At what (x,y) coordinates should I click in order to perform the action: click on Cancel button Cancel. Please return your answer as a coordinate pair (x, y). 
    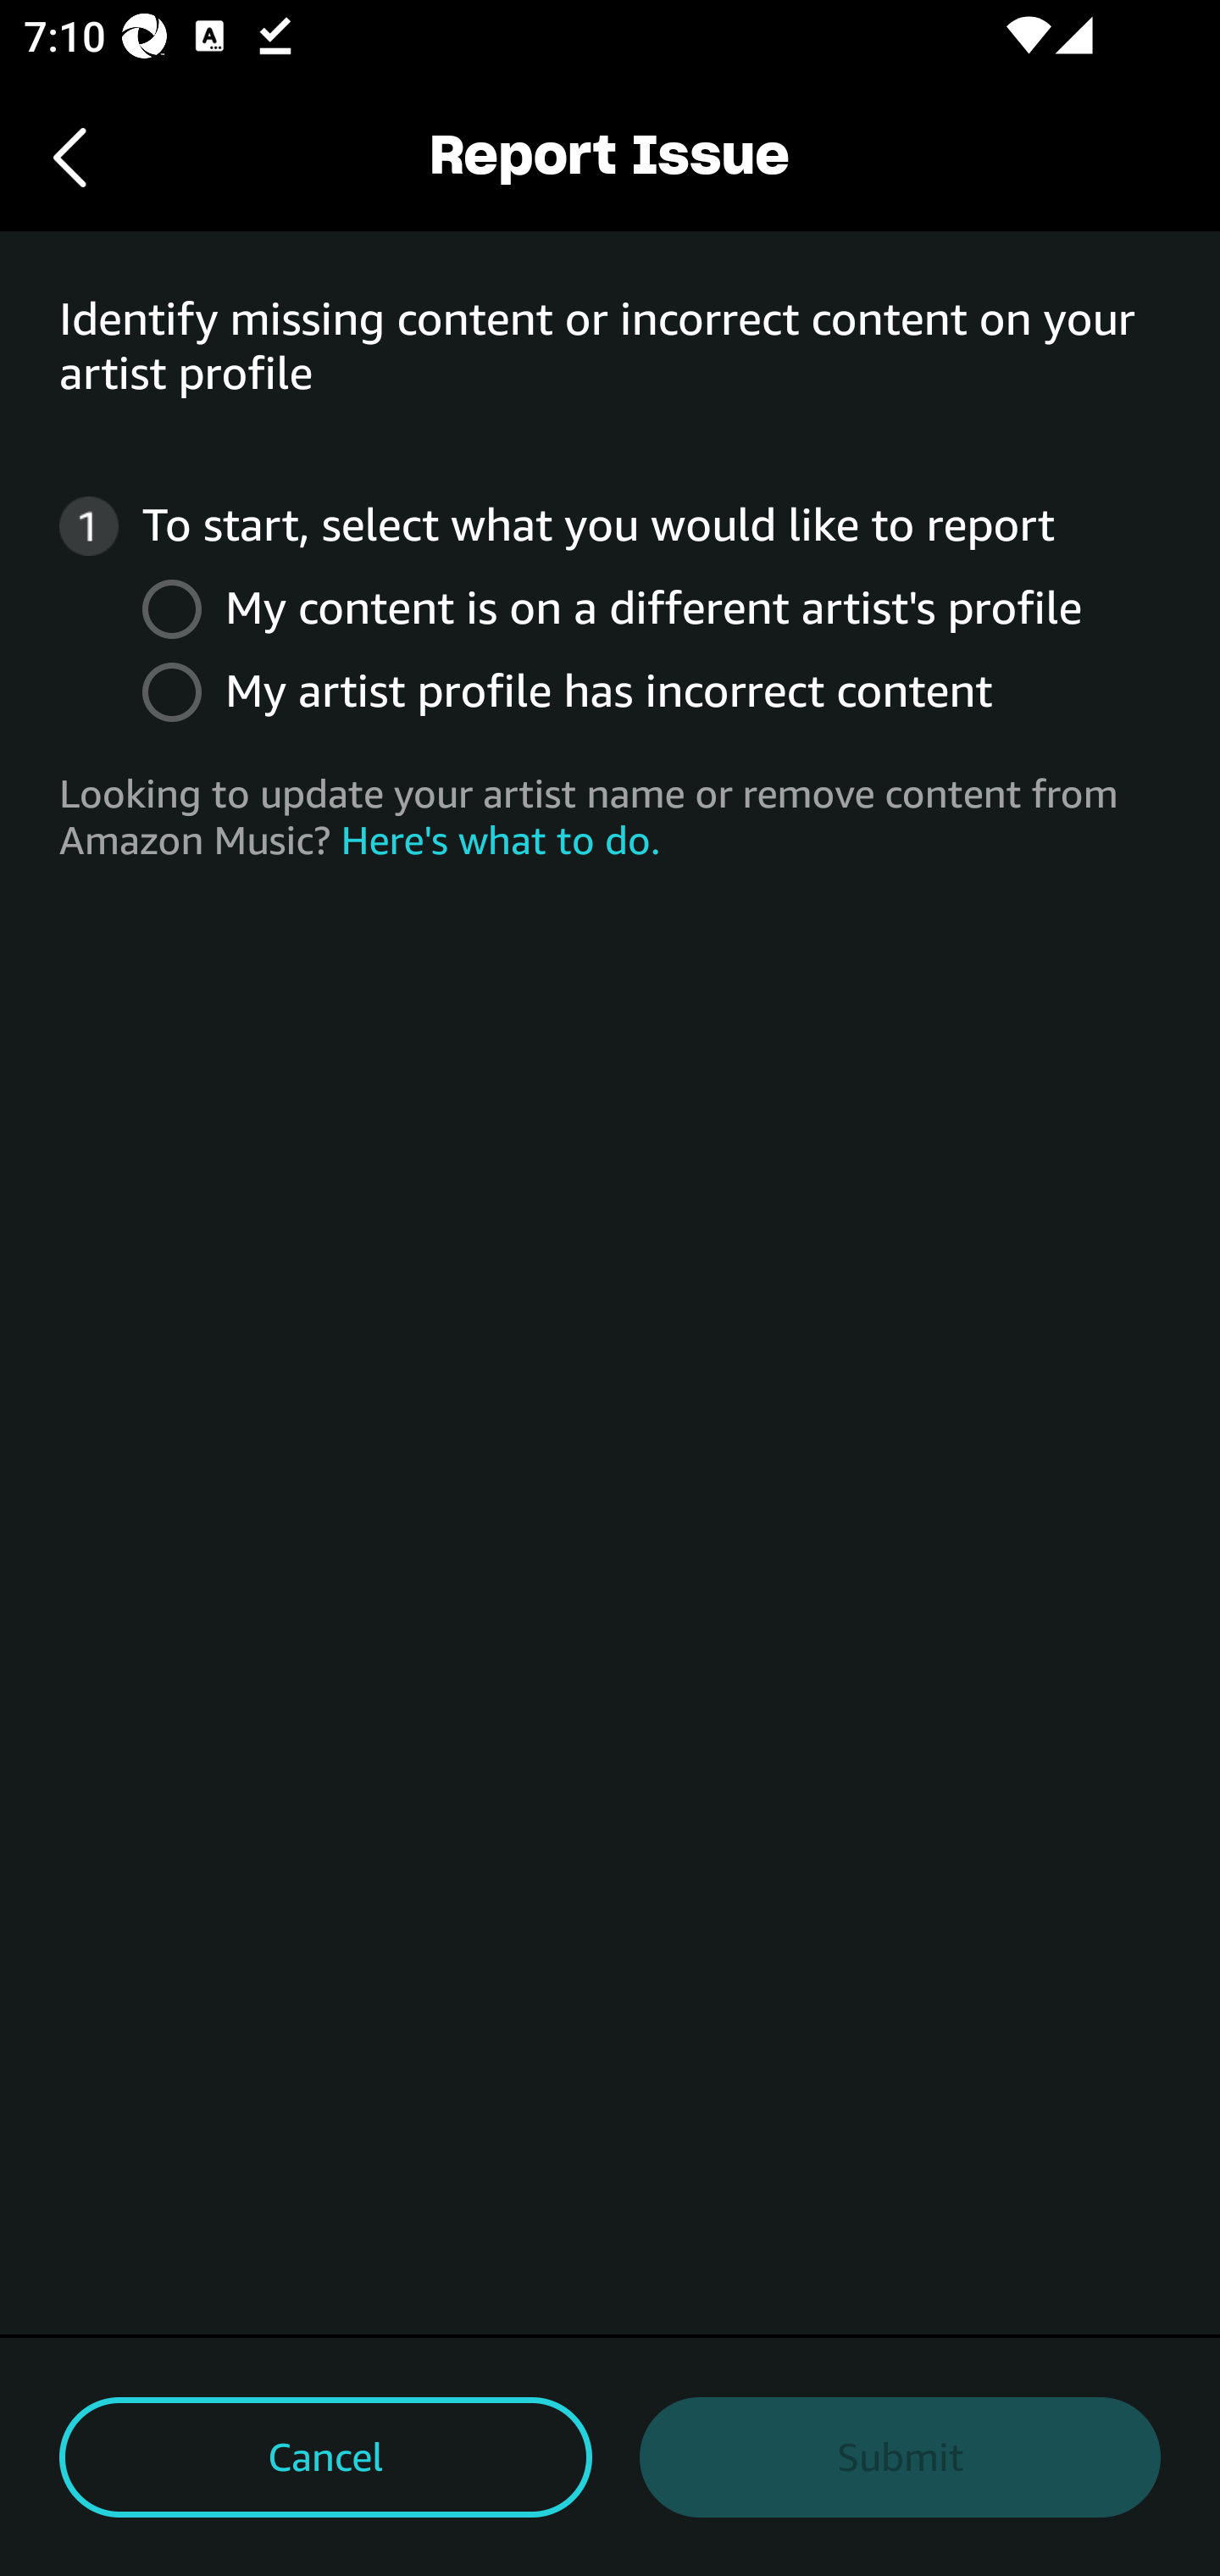
    Looking at the image, I should click on (325, 2457).